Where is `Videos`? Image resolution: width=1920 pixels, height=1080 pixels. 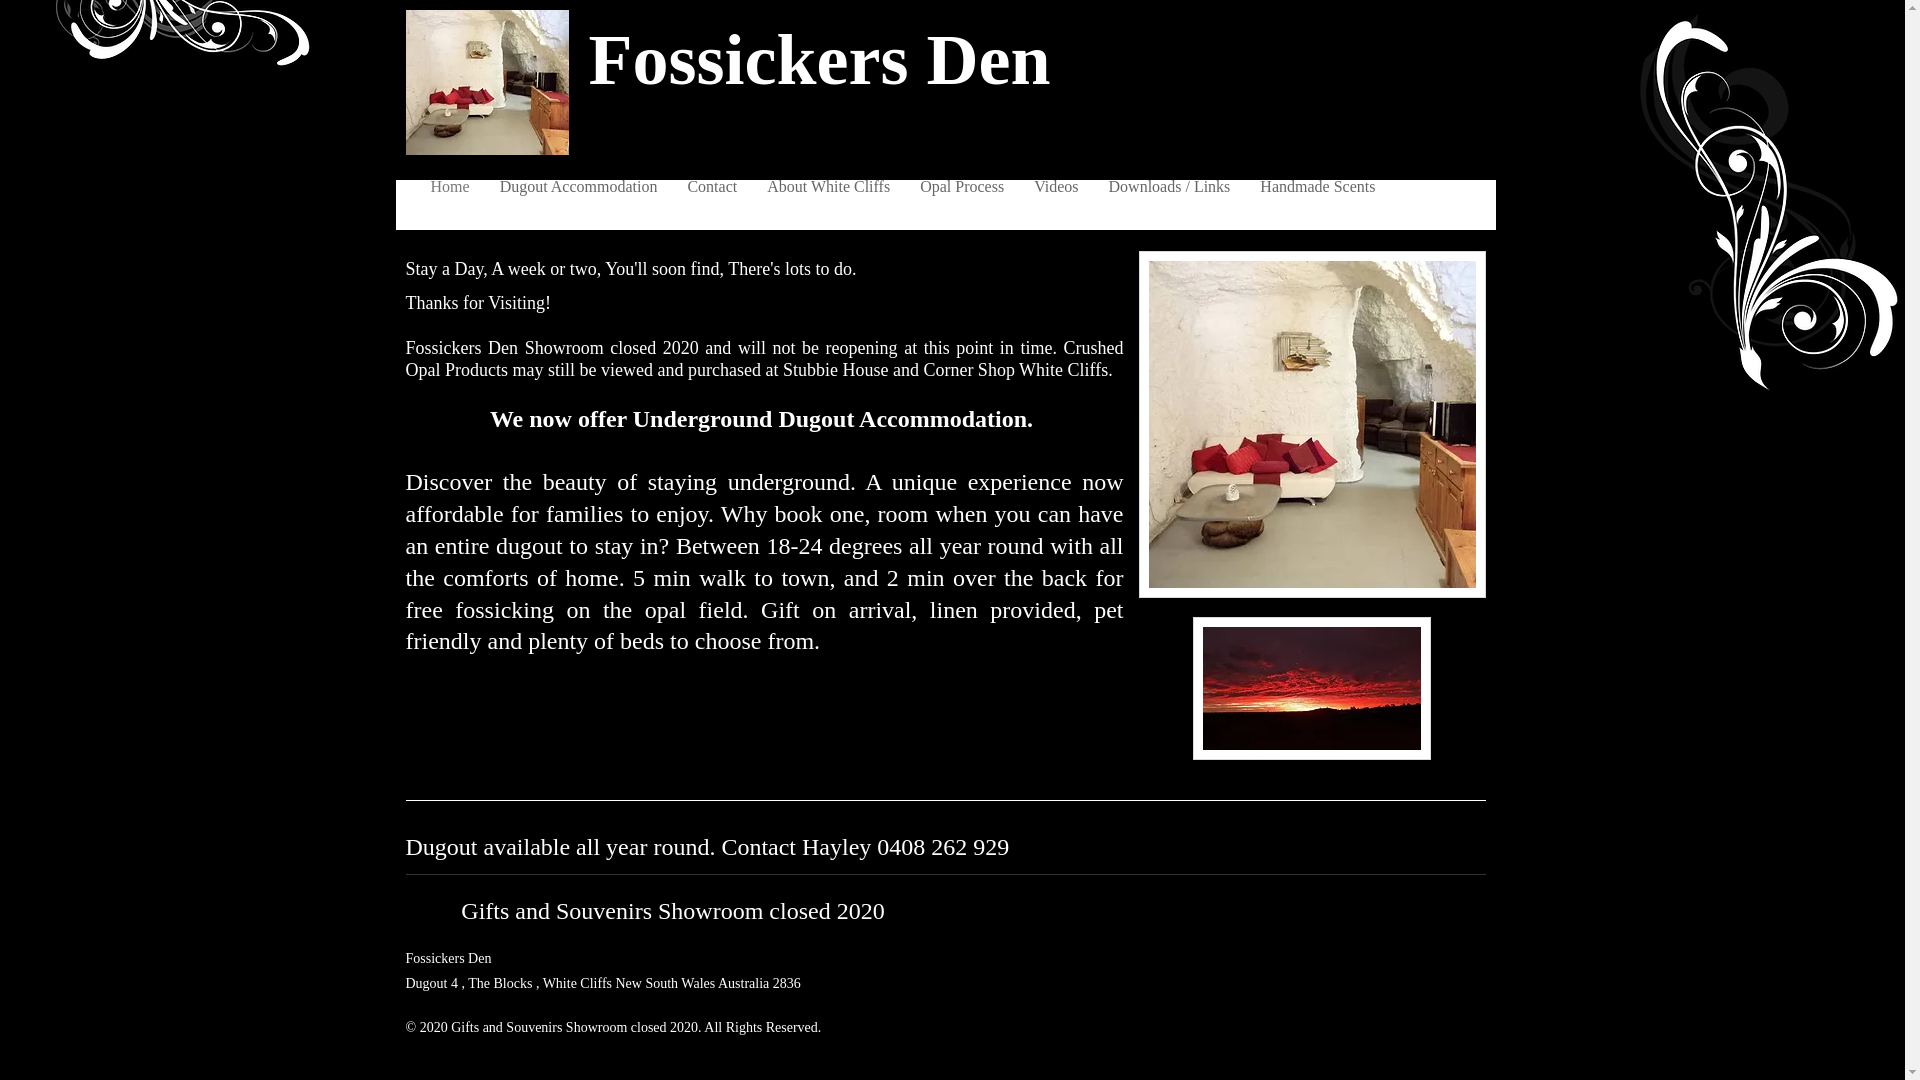
Videos is located at coordinates (1056, 187).